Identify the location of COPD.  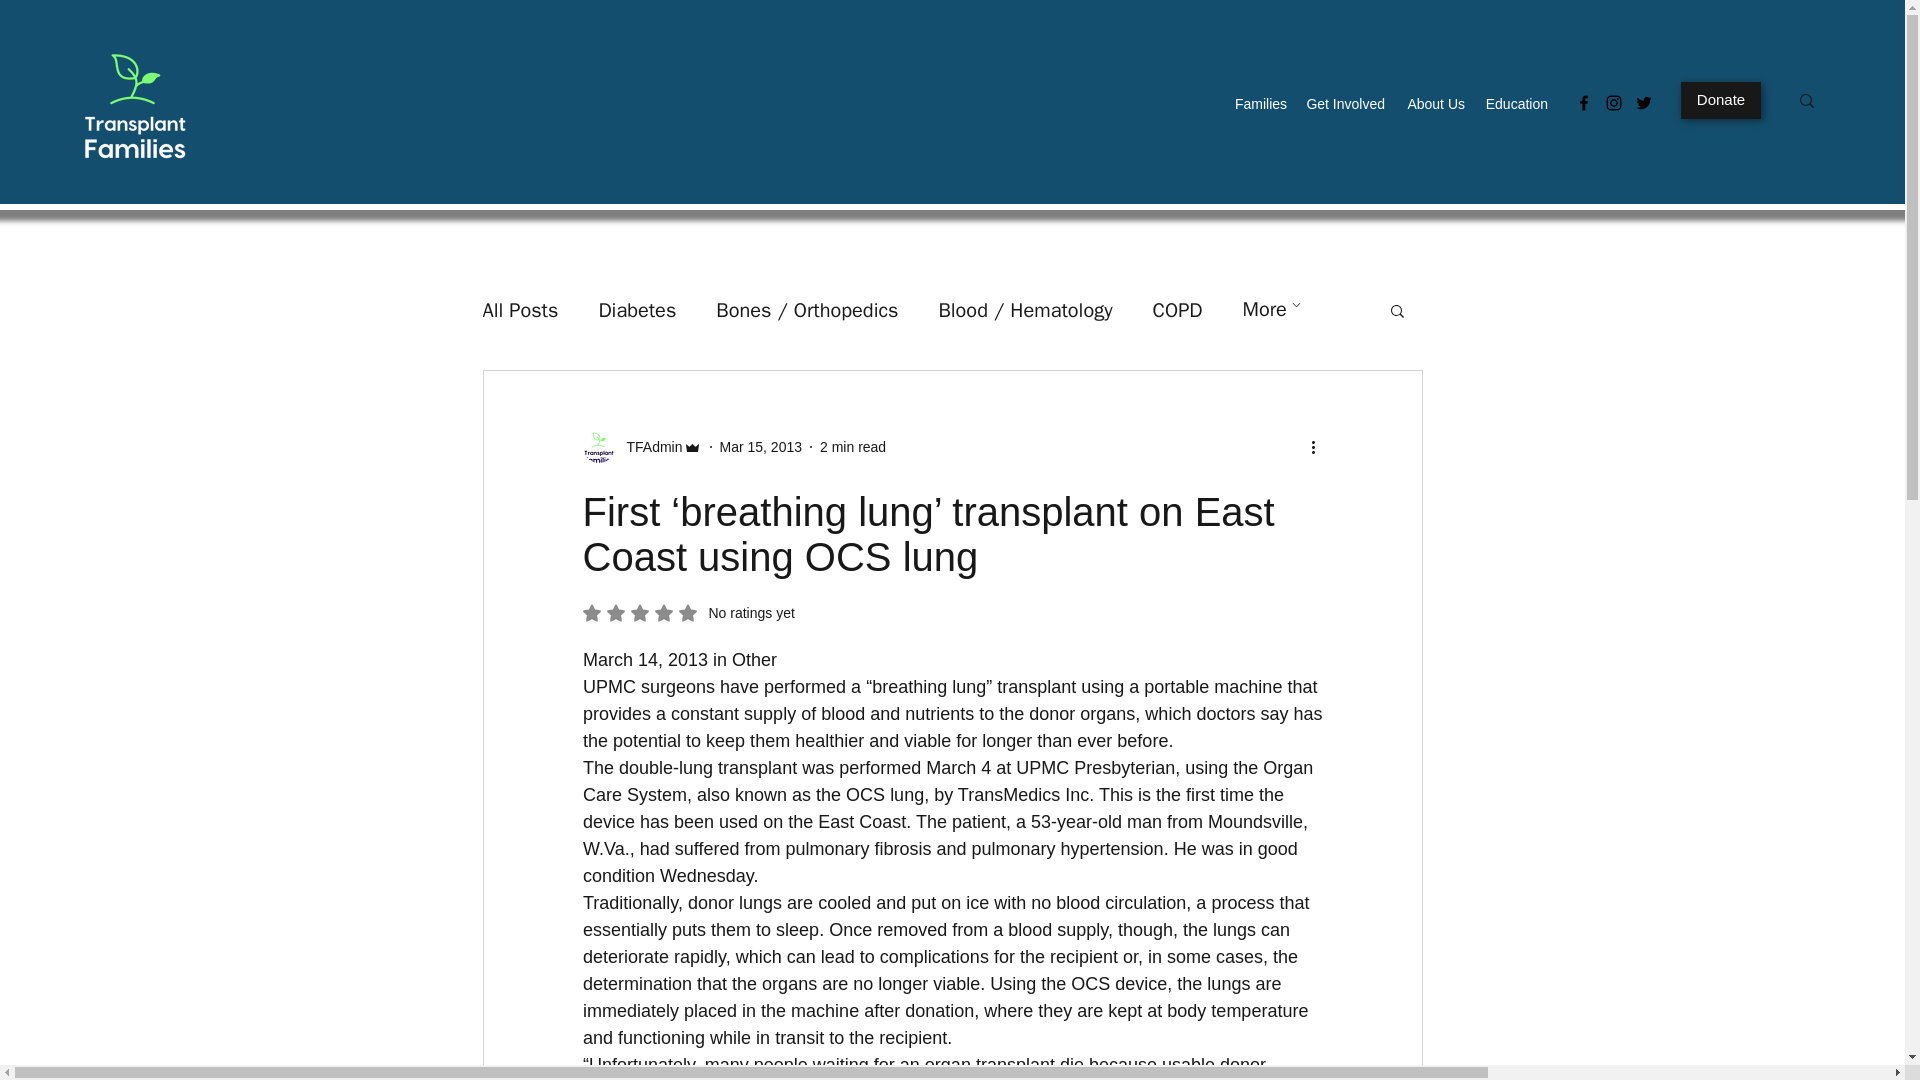
(1178, 308).